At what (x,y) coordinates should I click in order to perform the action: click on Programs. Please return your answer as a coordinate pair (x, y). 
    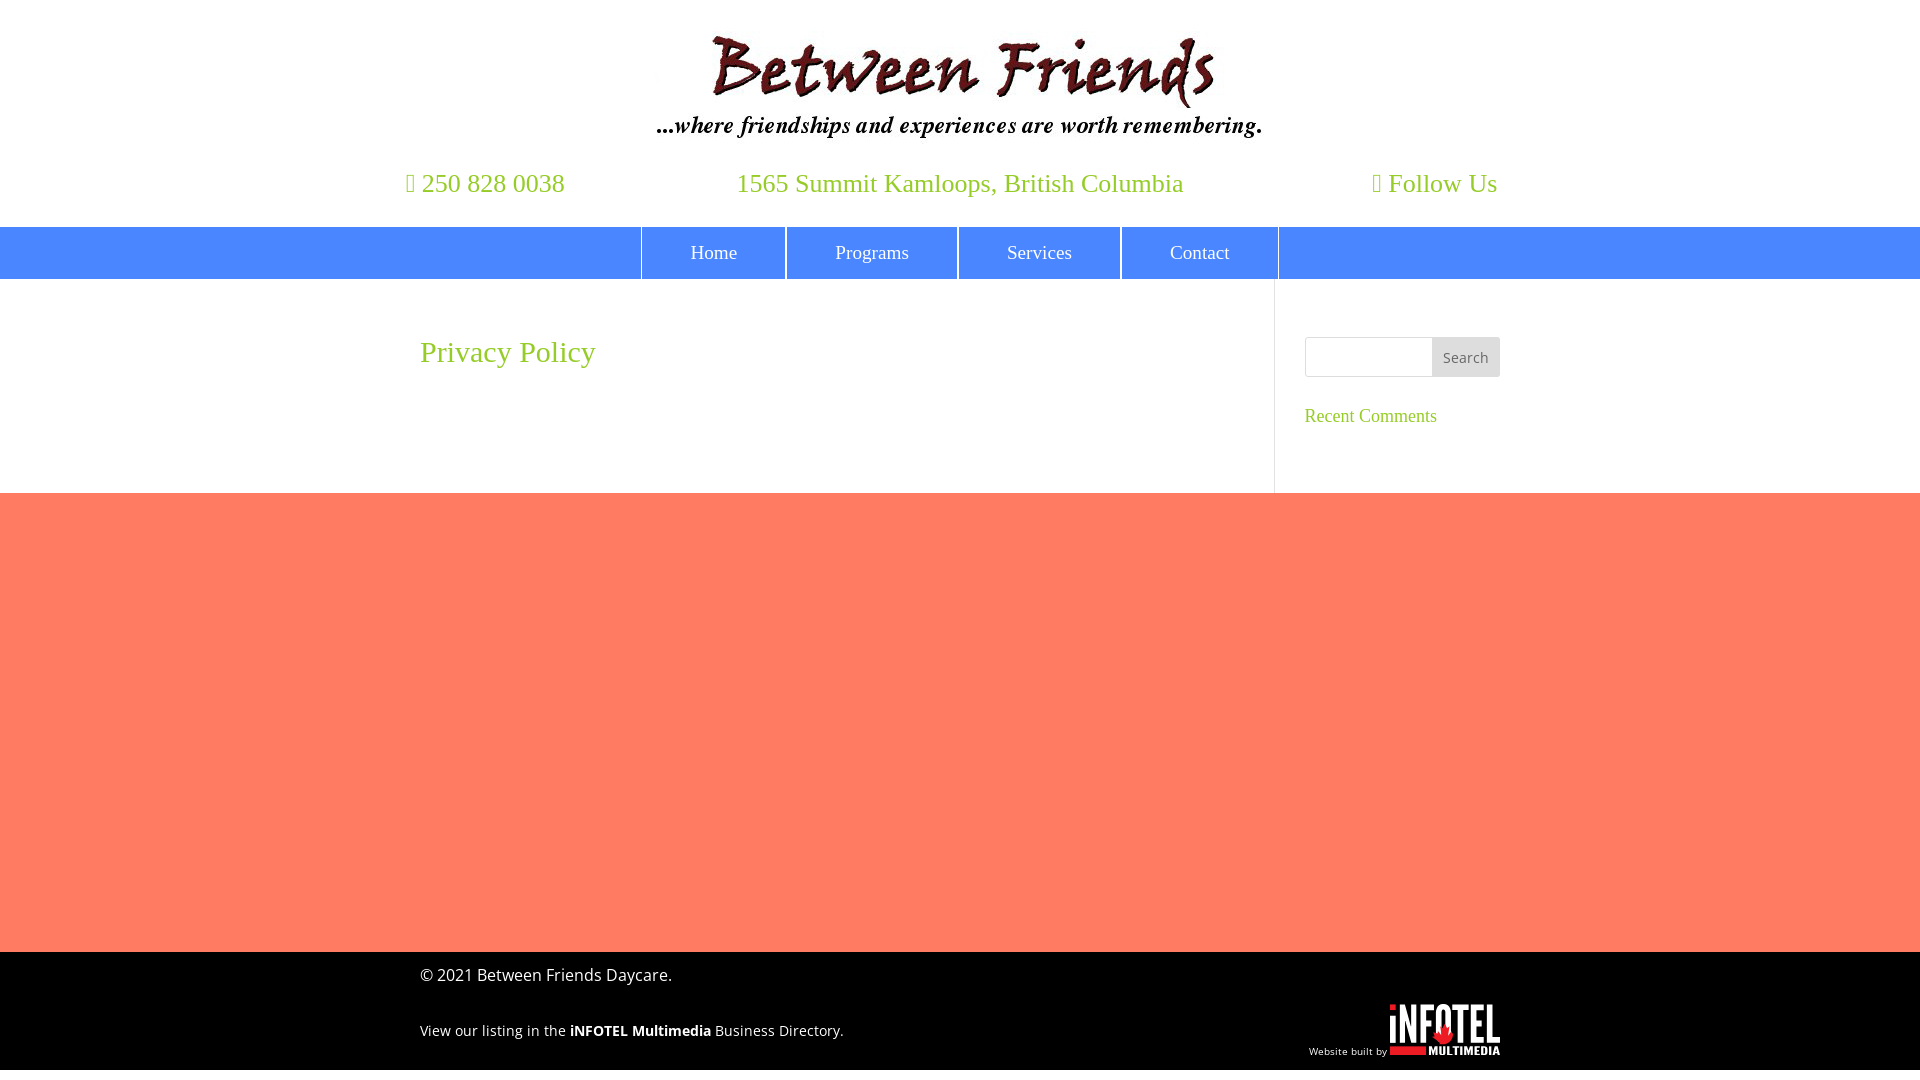
    Looking at the image, I should click on (872, 253).